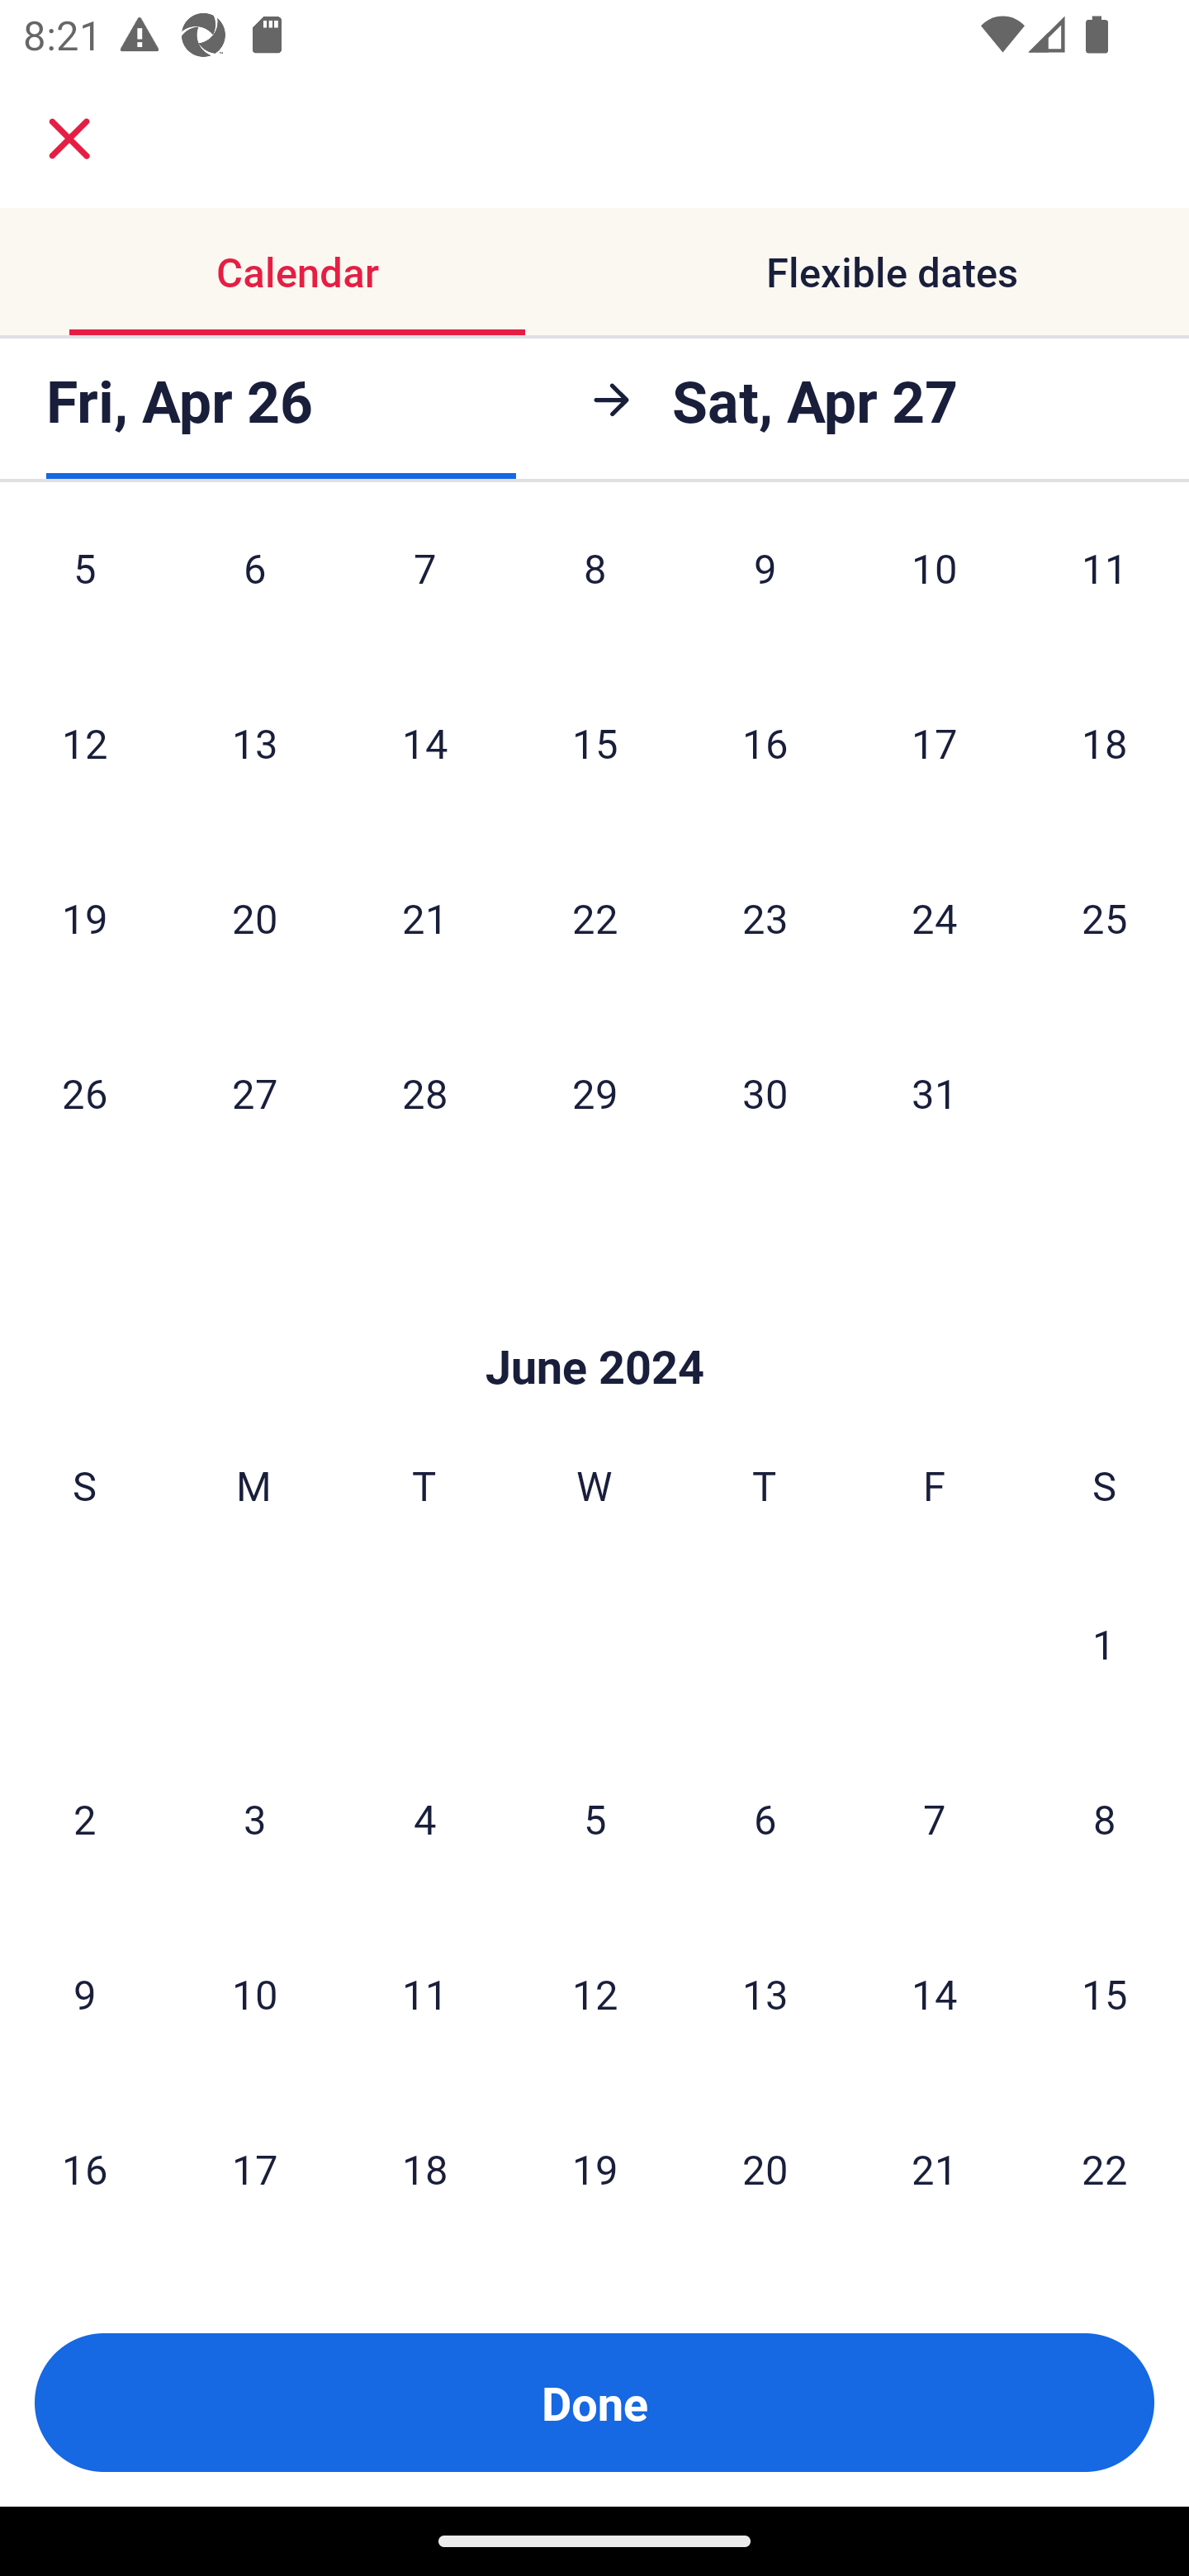 The height and width of the screenshot is (2576, 1189). What do you see at coordinates (935, 1993) in the screenshot?
I see `14 Friday, June 14, 2024` at bounding box center [935, 1993].